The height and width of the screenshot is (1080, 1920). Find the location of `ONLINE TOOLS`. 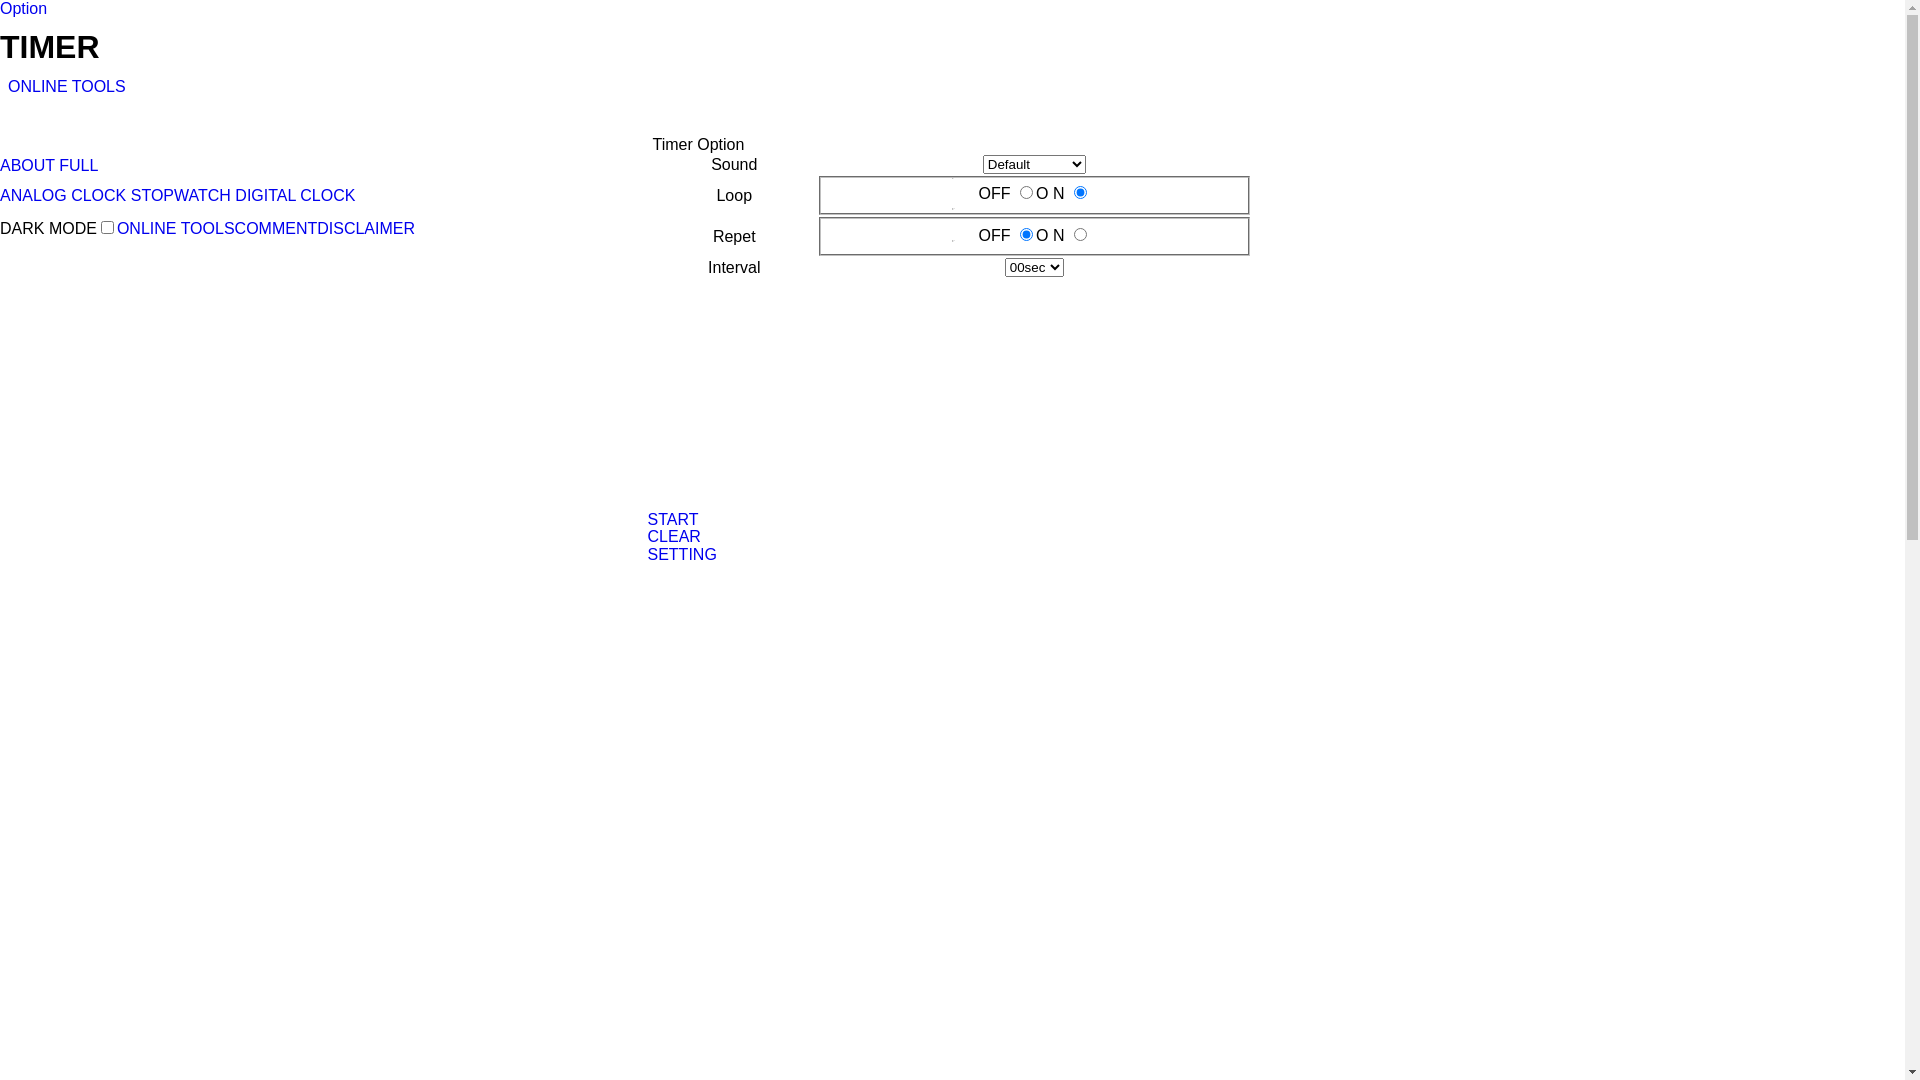

ONLINE TOOLS is located at coordinates (67, 86).